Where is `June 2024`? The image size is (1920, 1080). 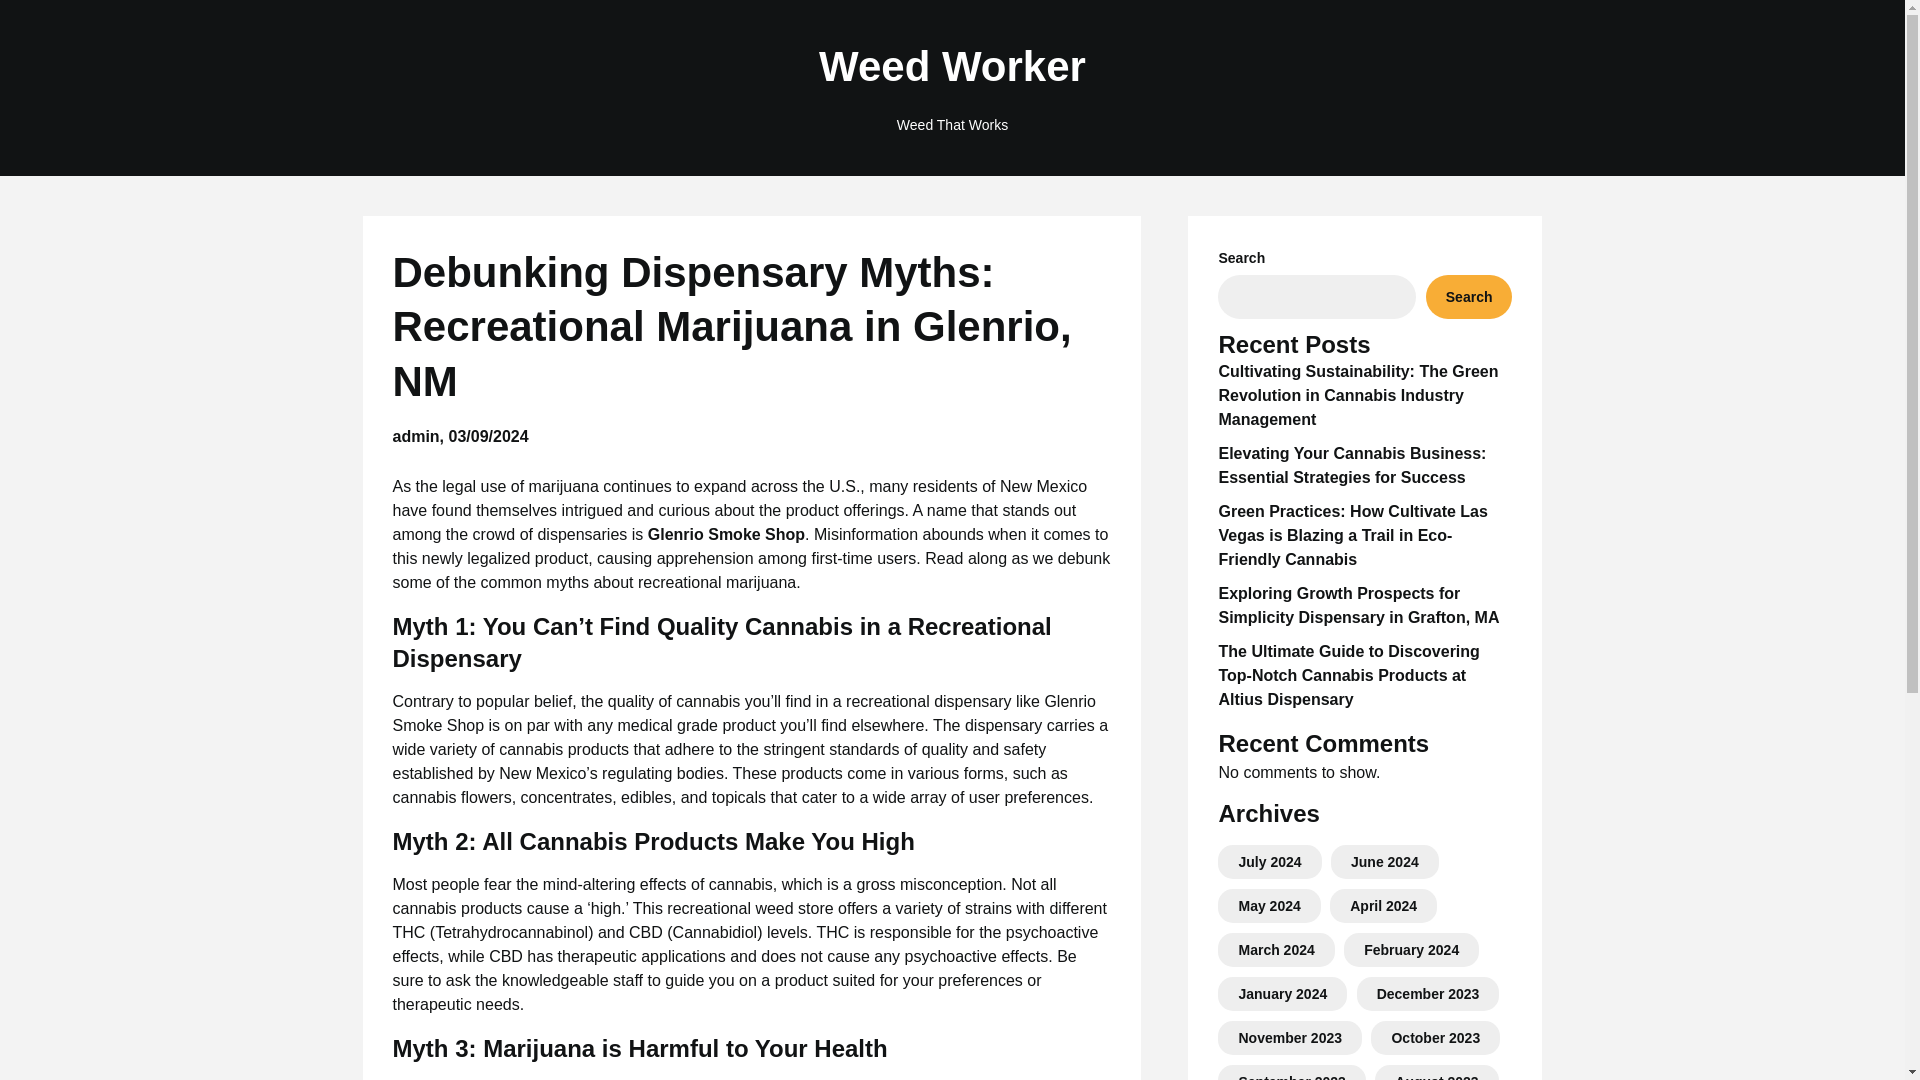 June 2024 is located at coordinates (1384, 862).